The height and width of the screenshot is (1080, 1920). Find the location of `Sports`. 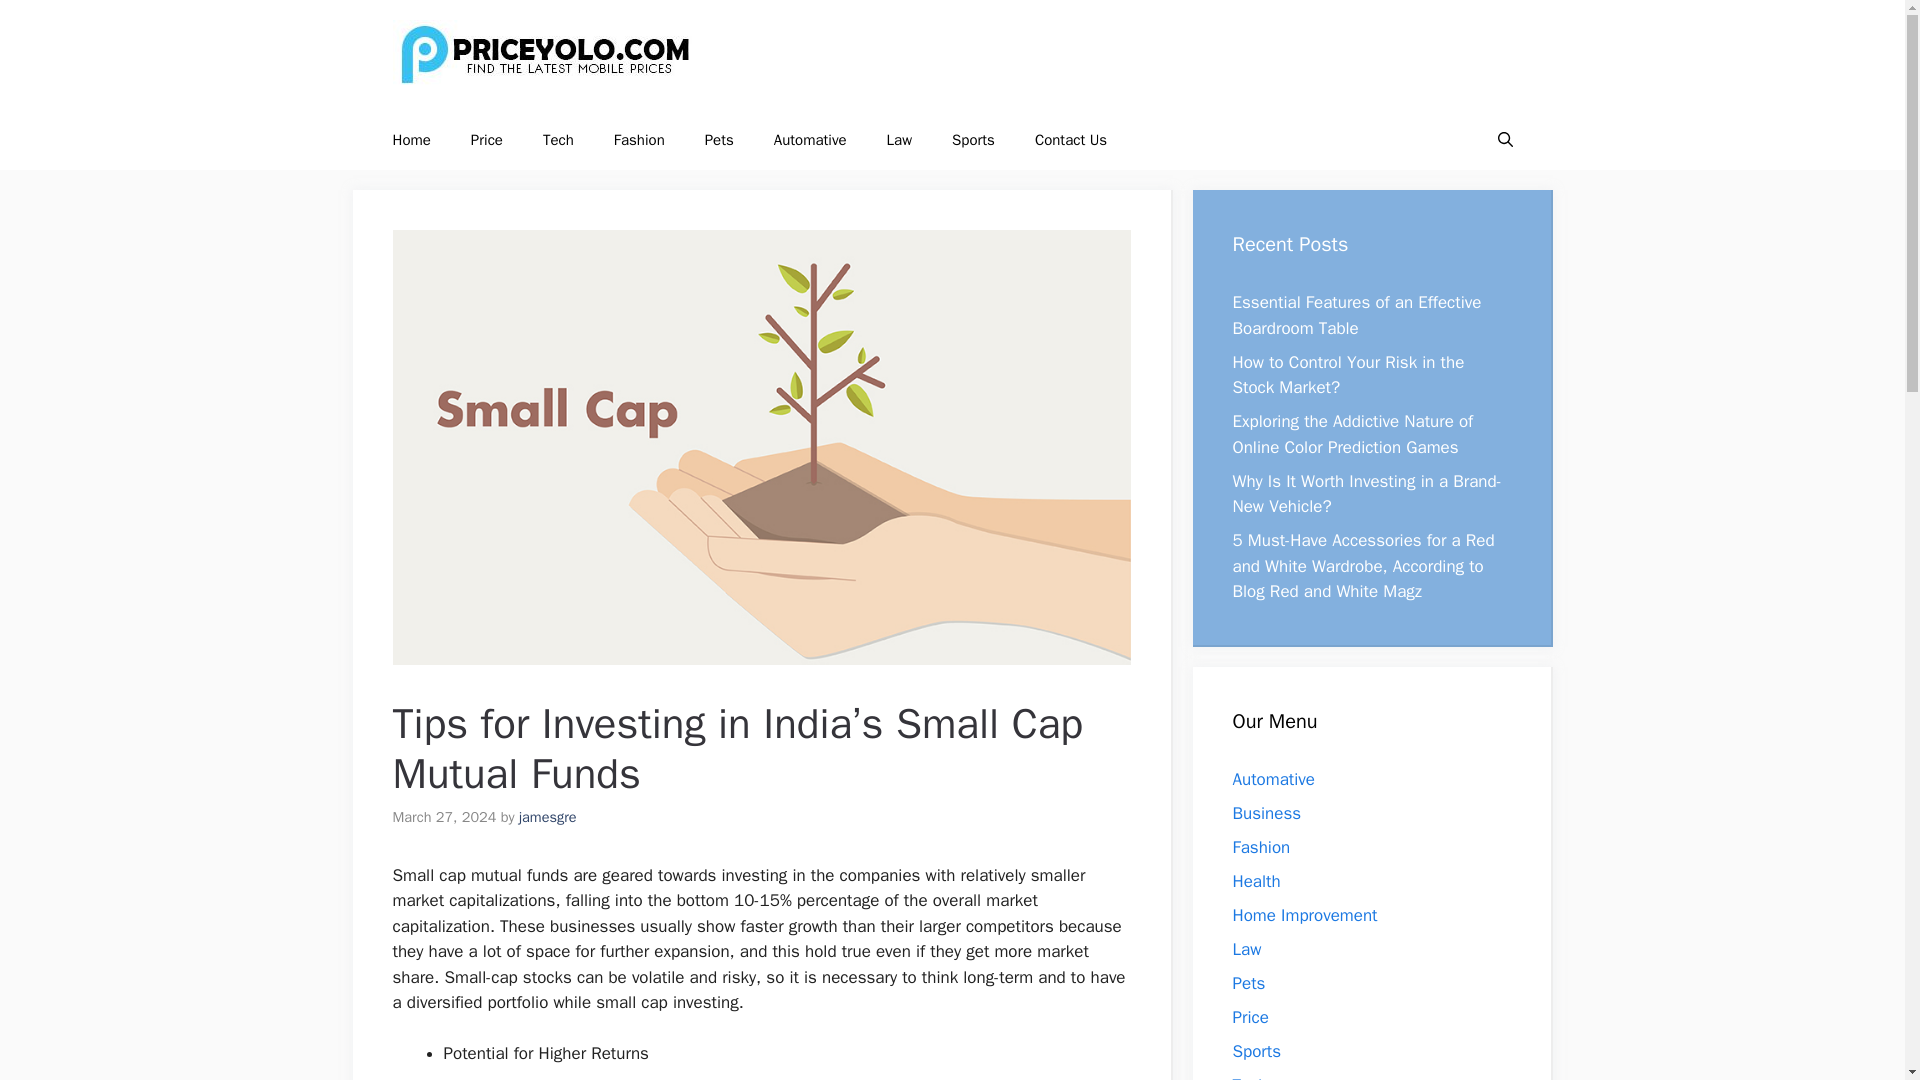

Sports is located at coordinates (973, 140).